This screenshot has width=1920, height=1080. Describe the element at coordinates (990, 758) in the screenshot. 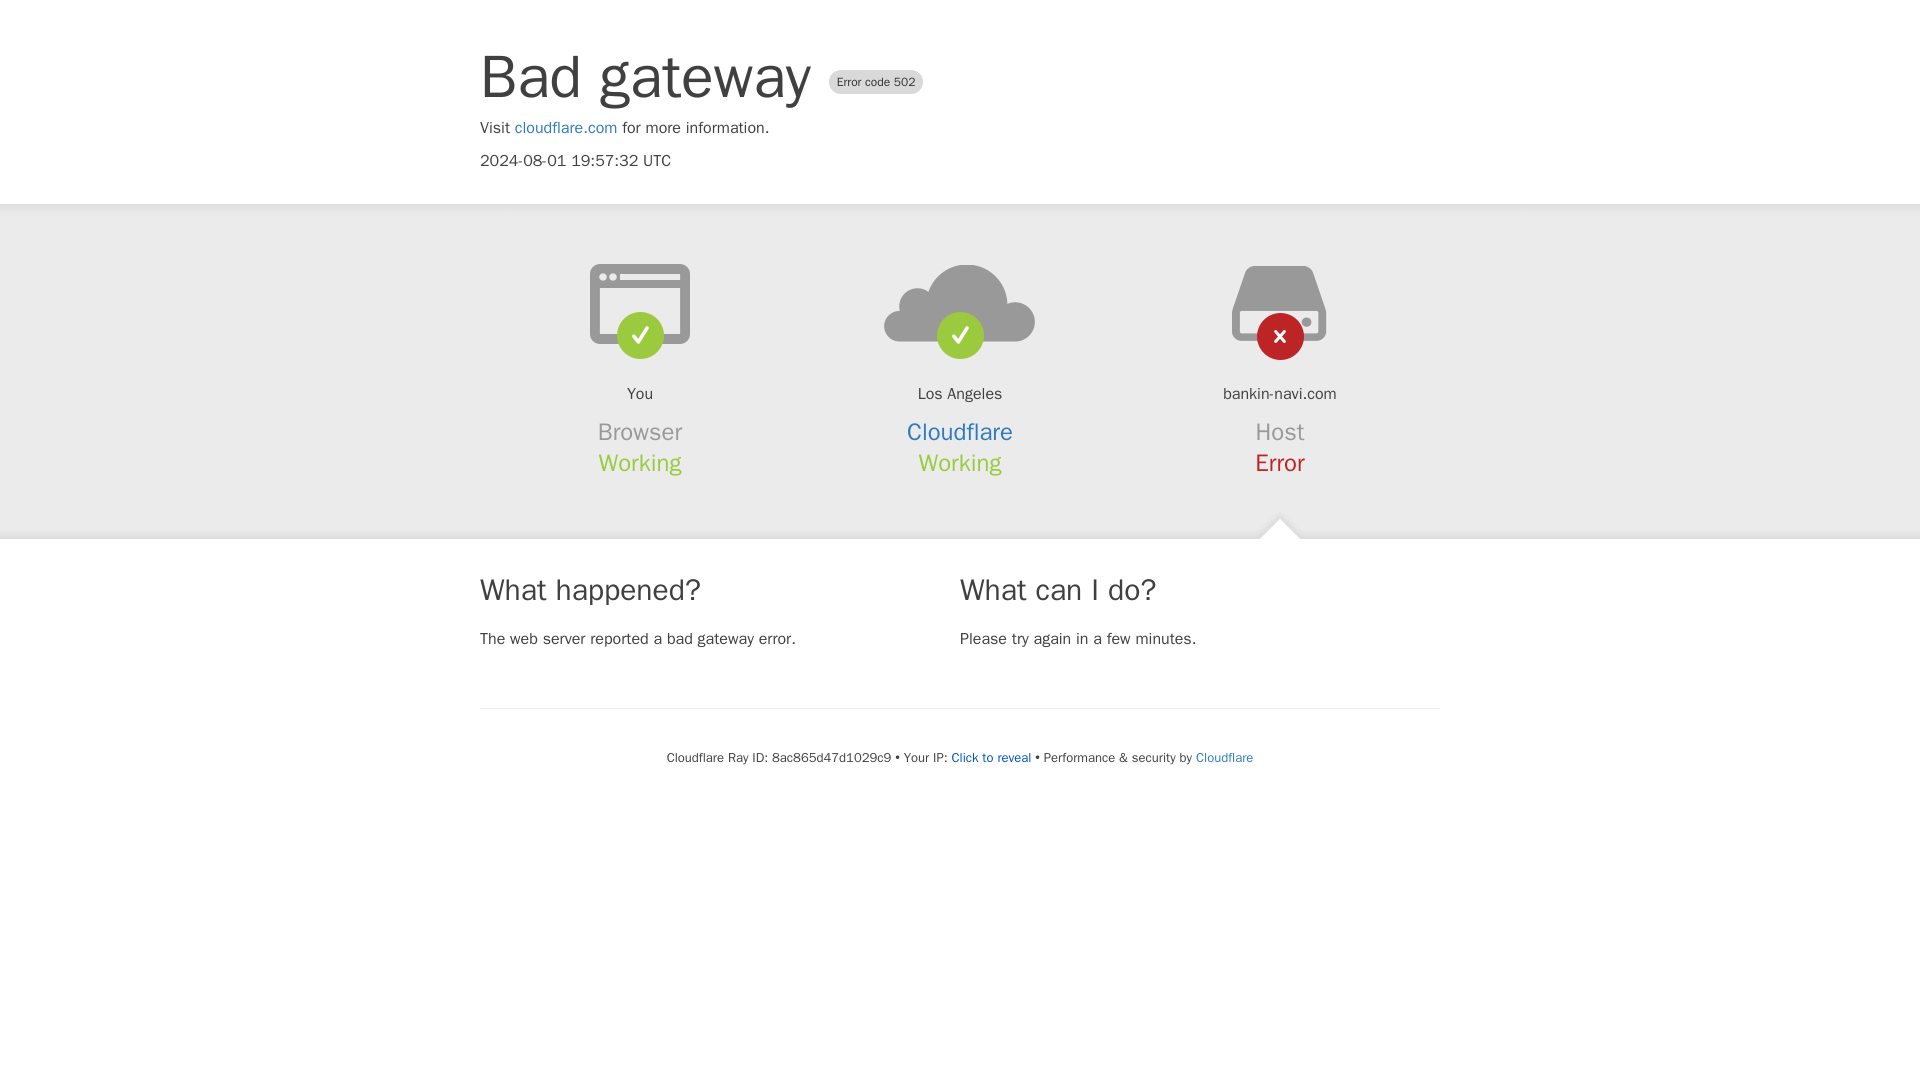

I see `Click to reveal` at that location.